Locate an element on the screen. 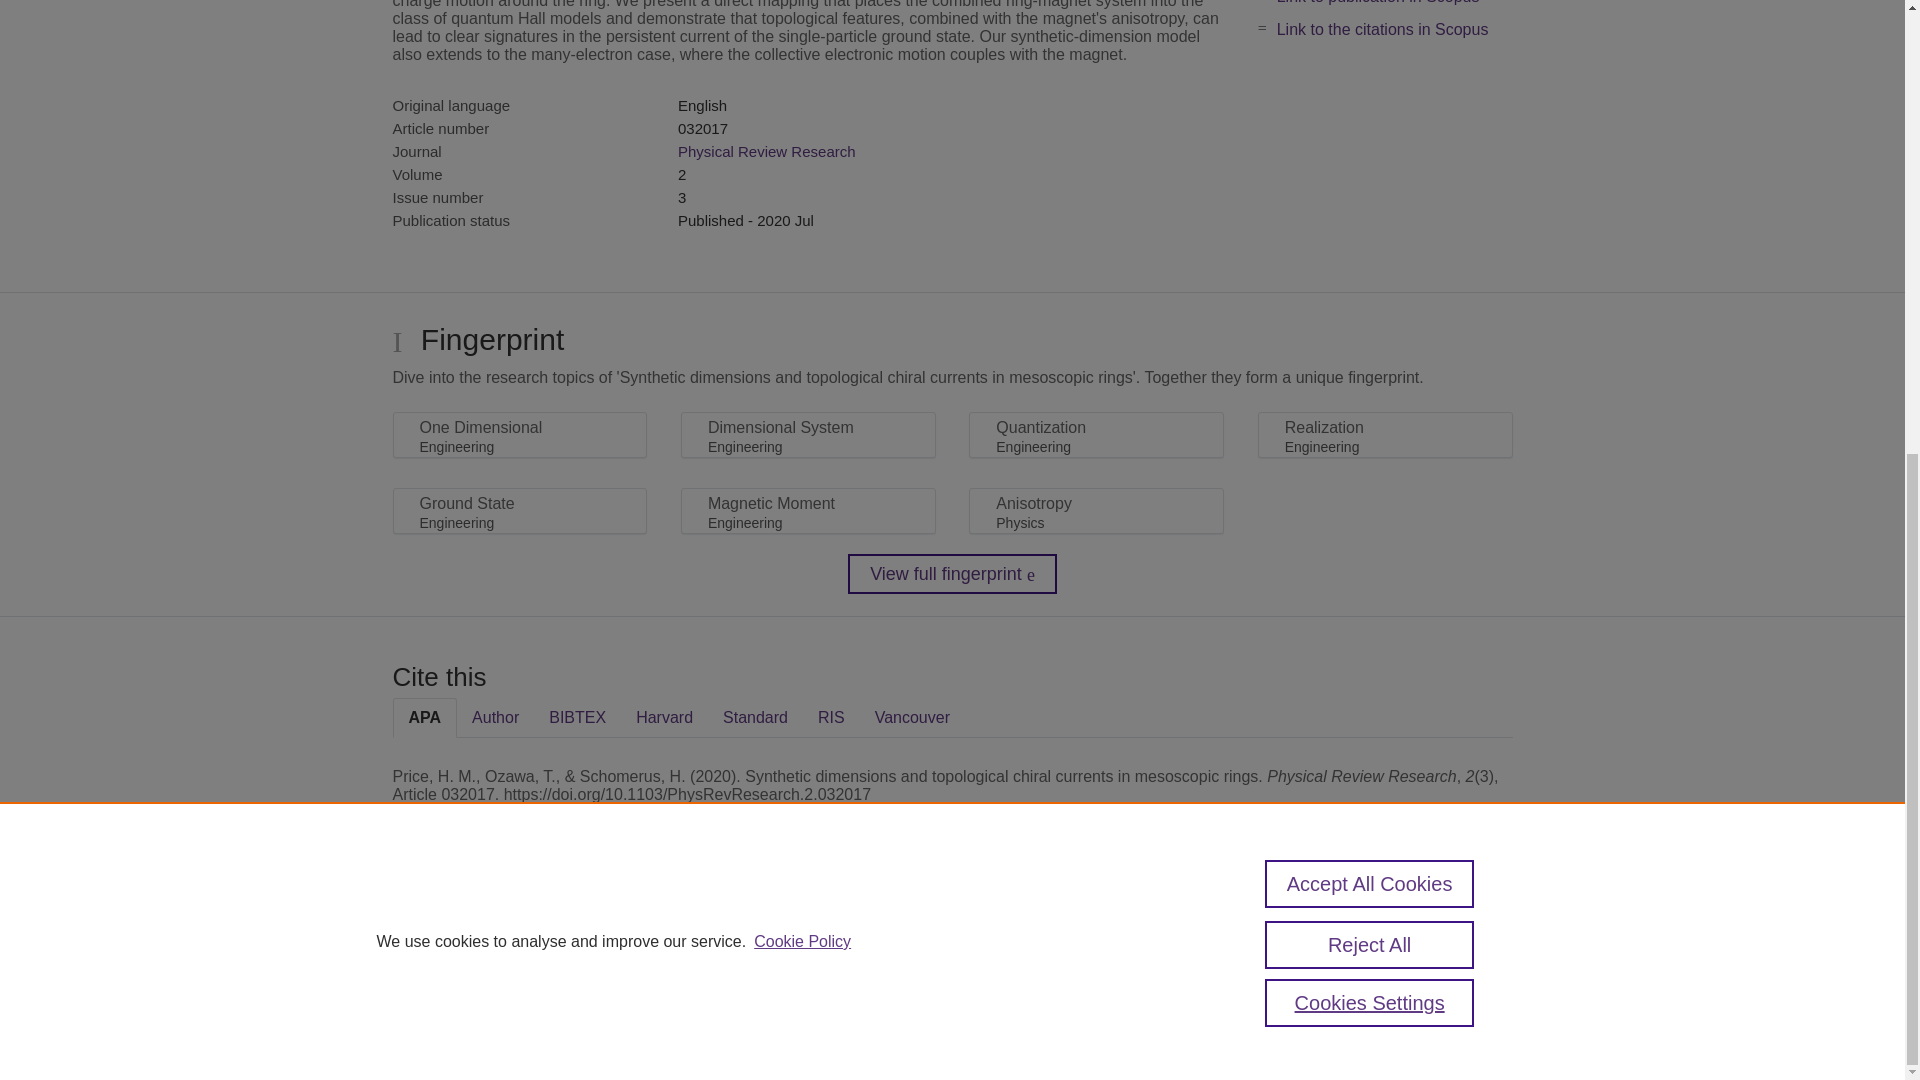  Scopus is located at coordinates (520, 934).